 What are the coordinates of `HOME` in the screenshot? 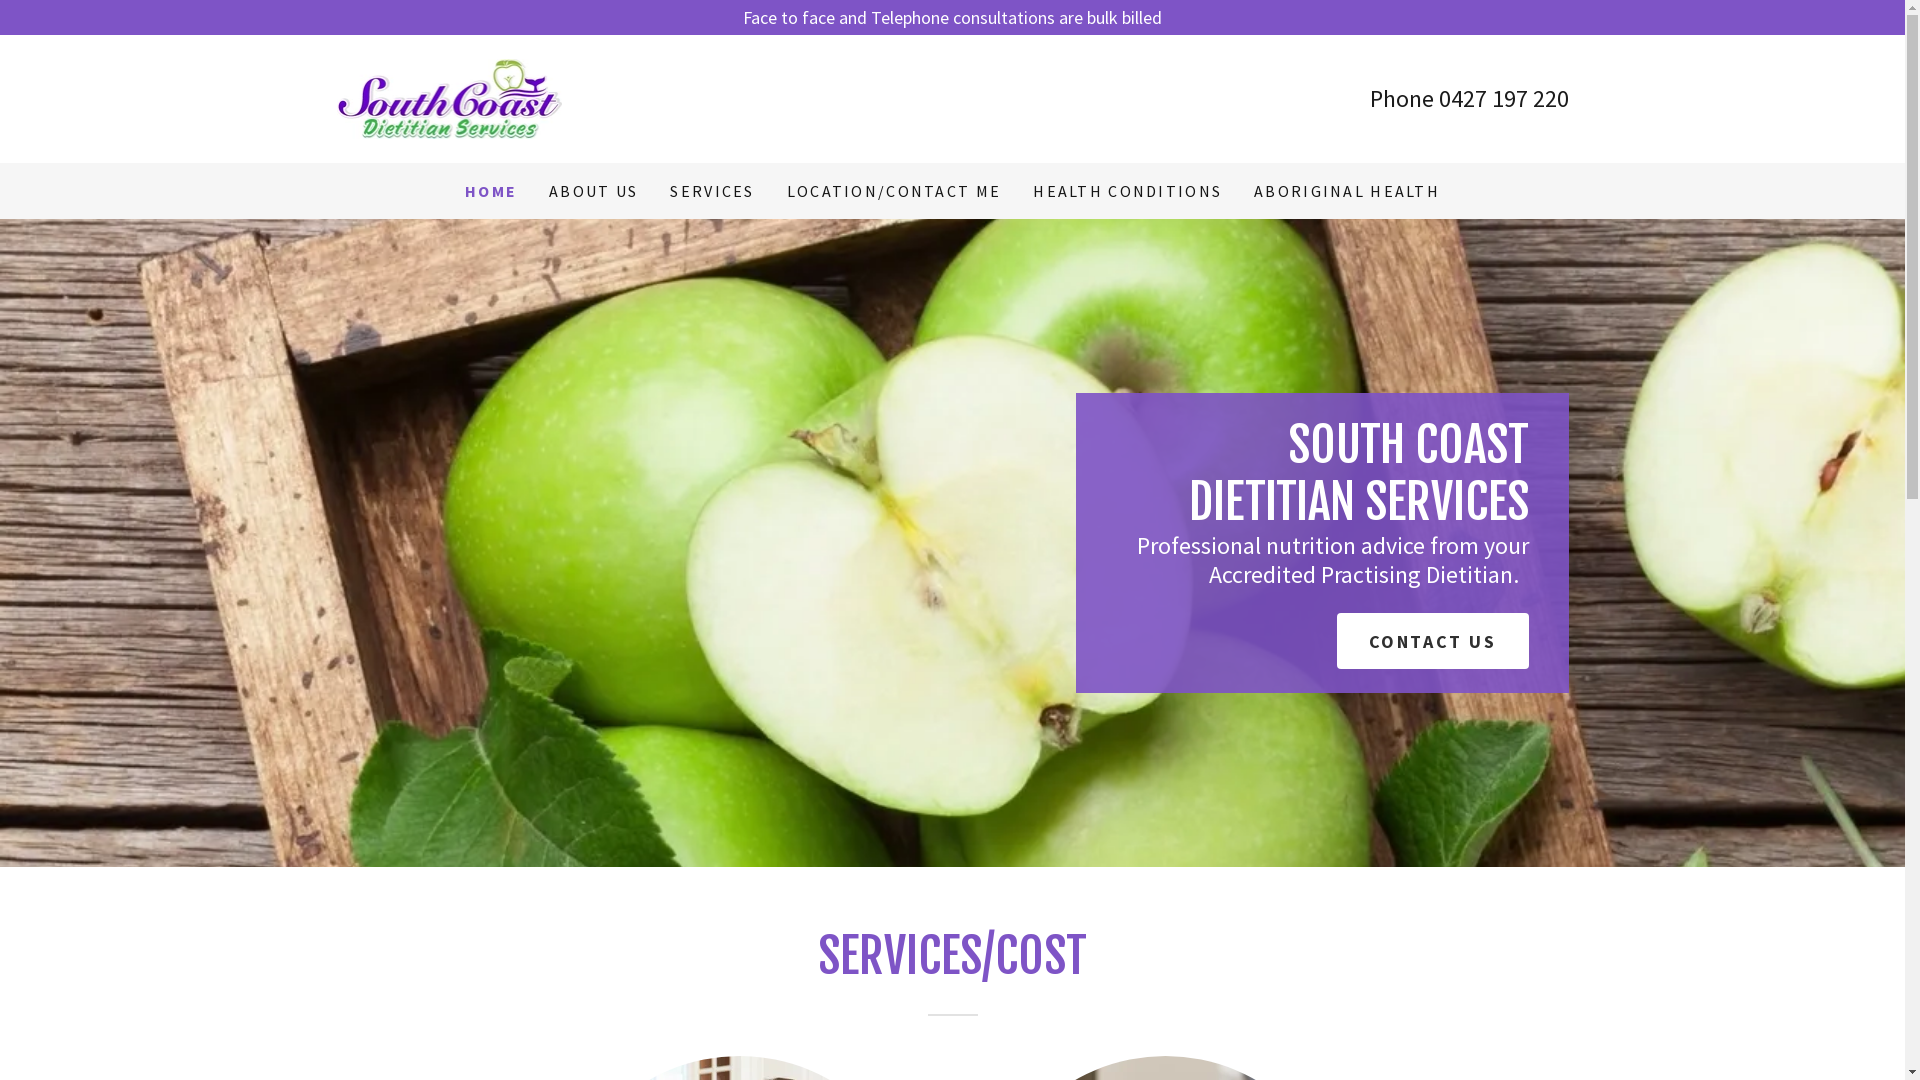 It's located at (491, 191).